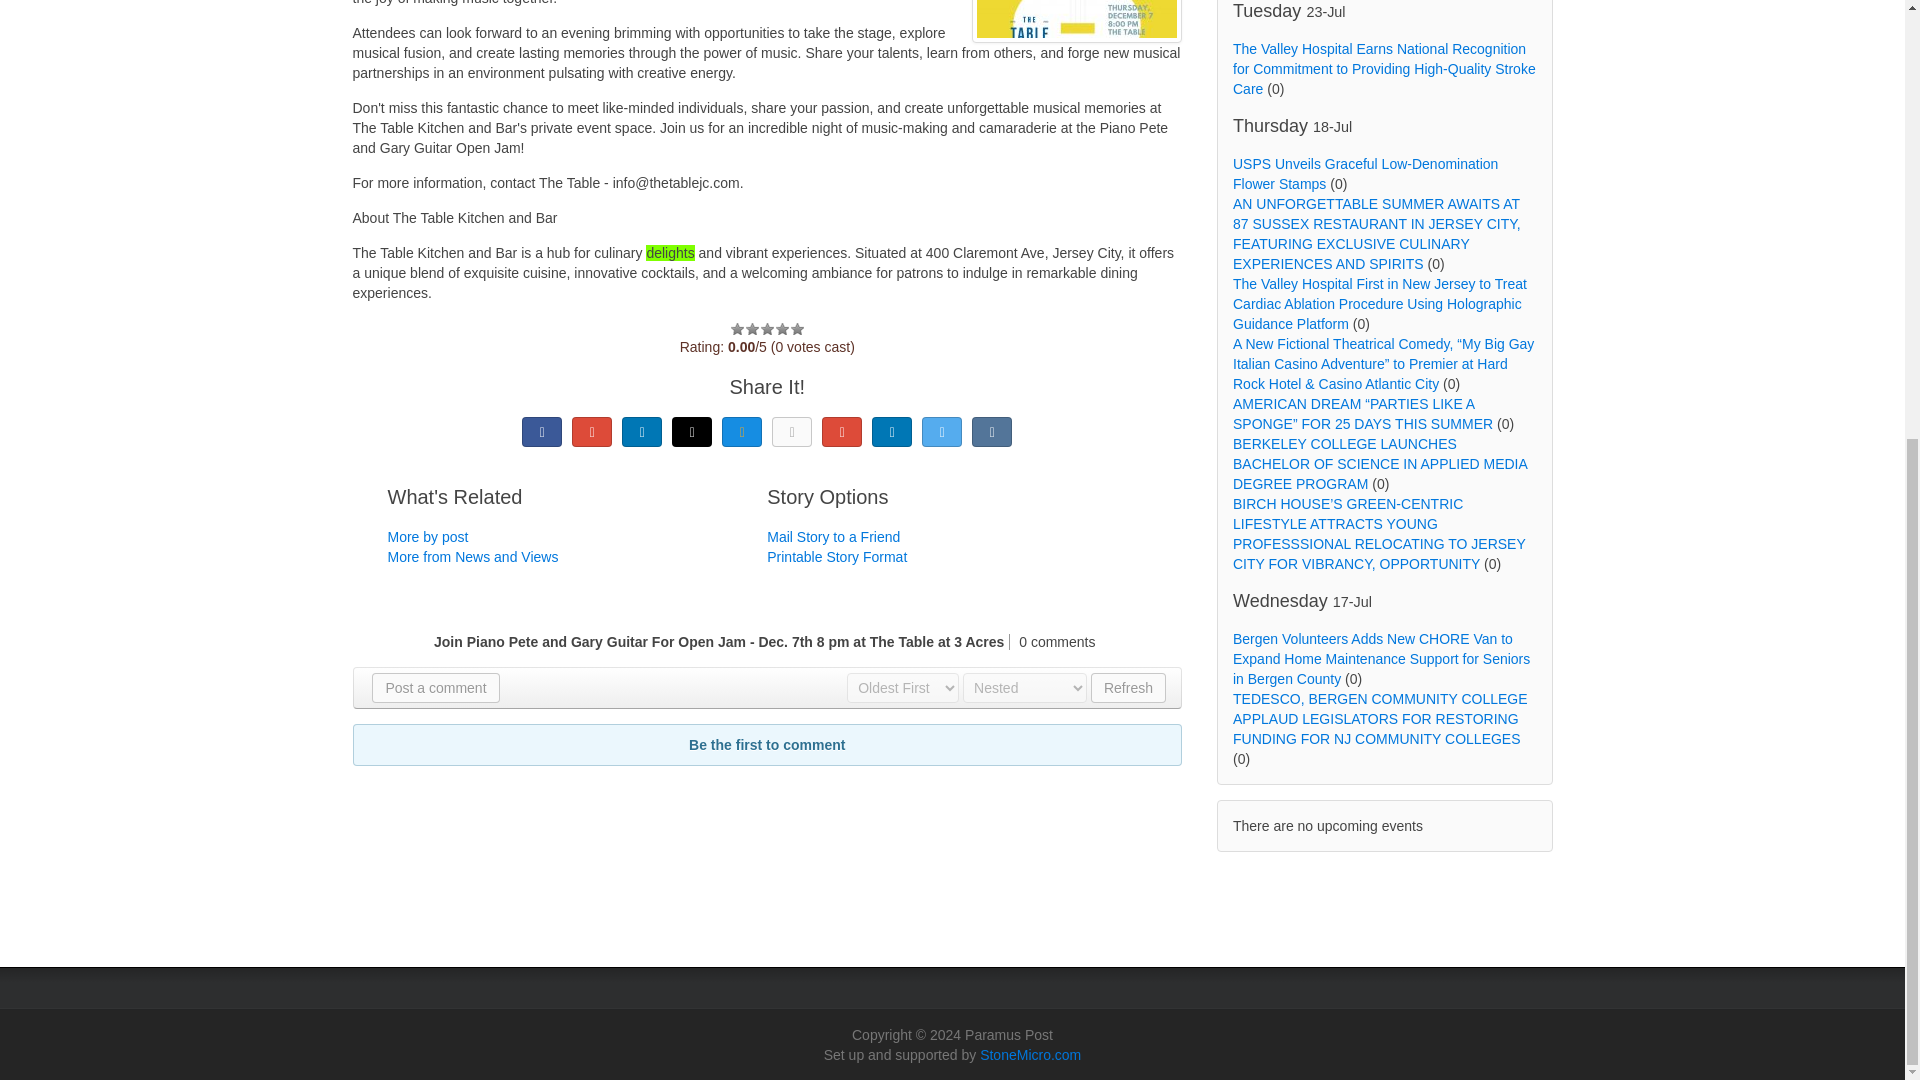  I want to click on Pinterest, so click(842, 432).